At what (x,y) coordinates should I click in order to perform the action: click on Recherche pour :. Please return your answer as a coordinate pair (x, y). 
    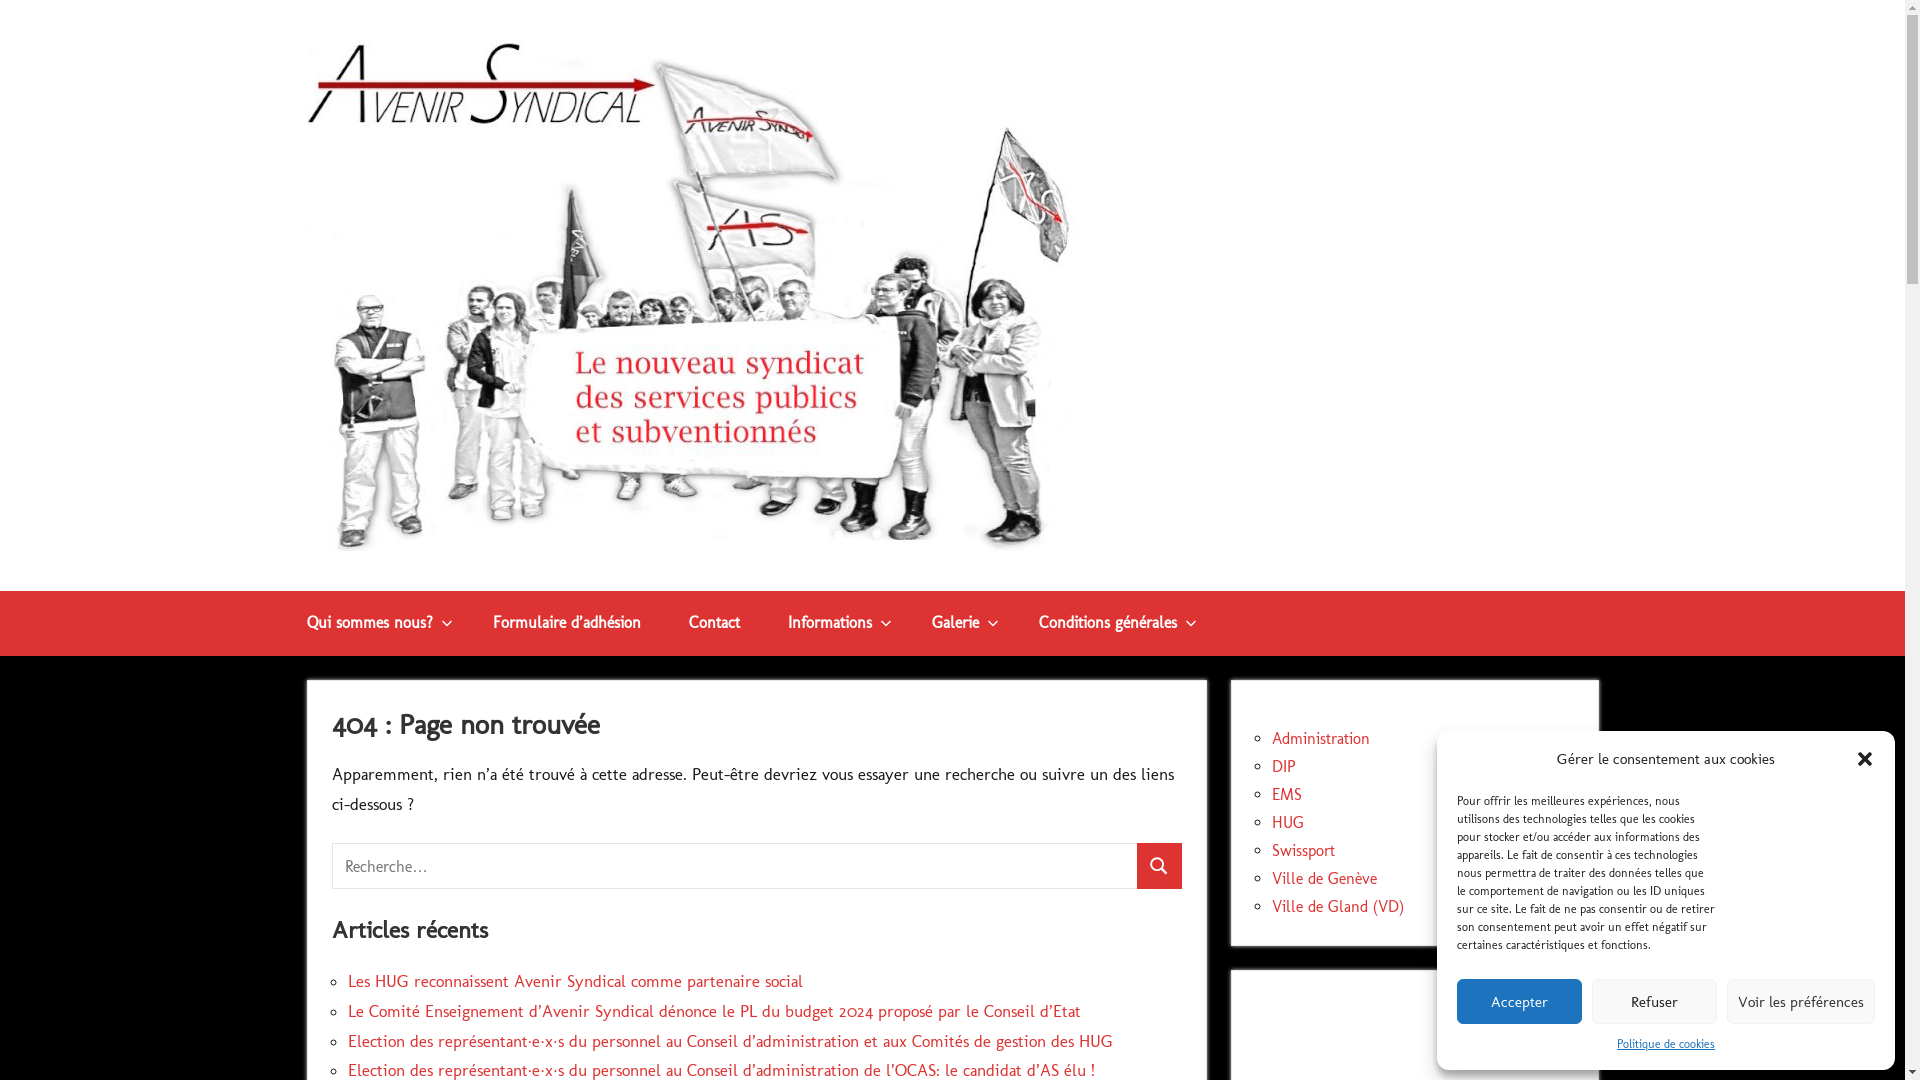
    Looking at the image, I should click on (735, 866).